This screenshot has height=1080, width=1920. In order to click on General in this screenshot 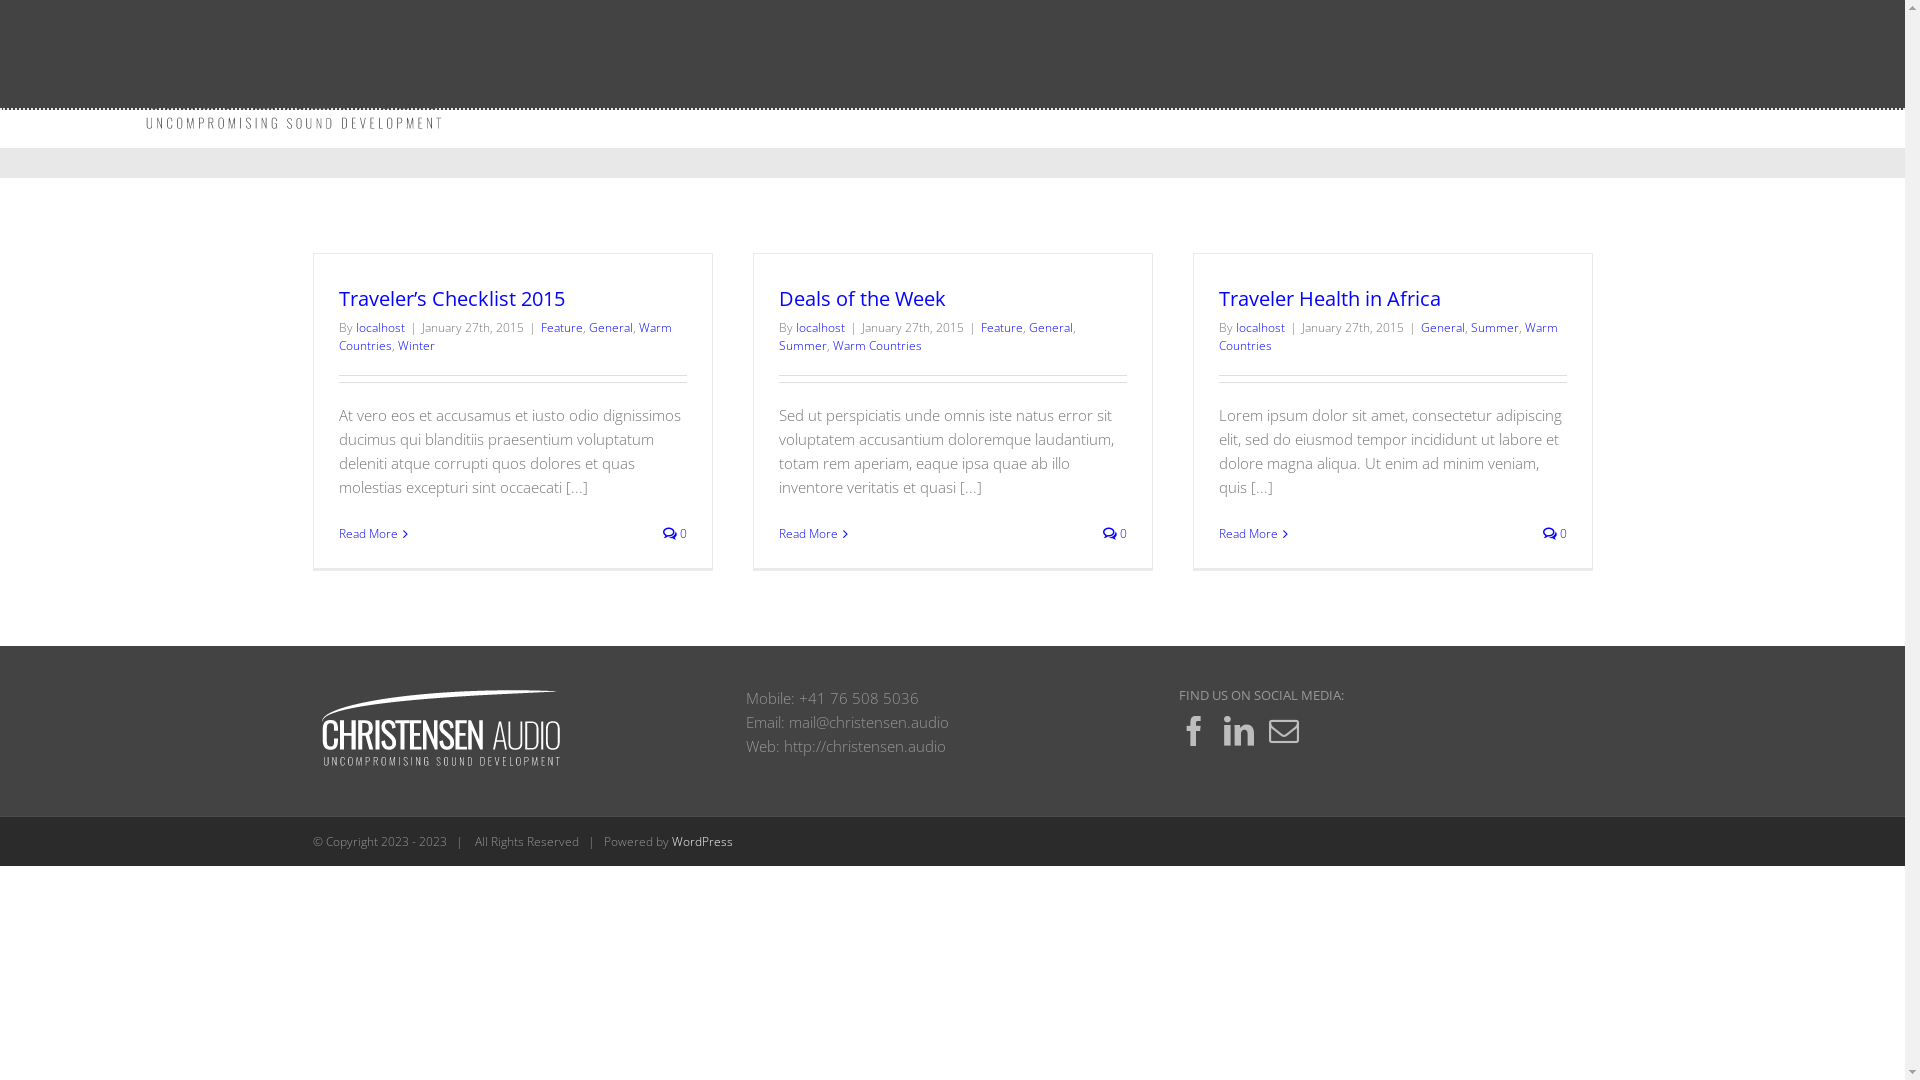, I will do `click(610, 328)`.